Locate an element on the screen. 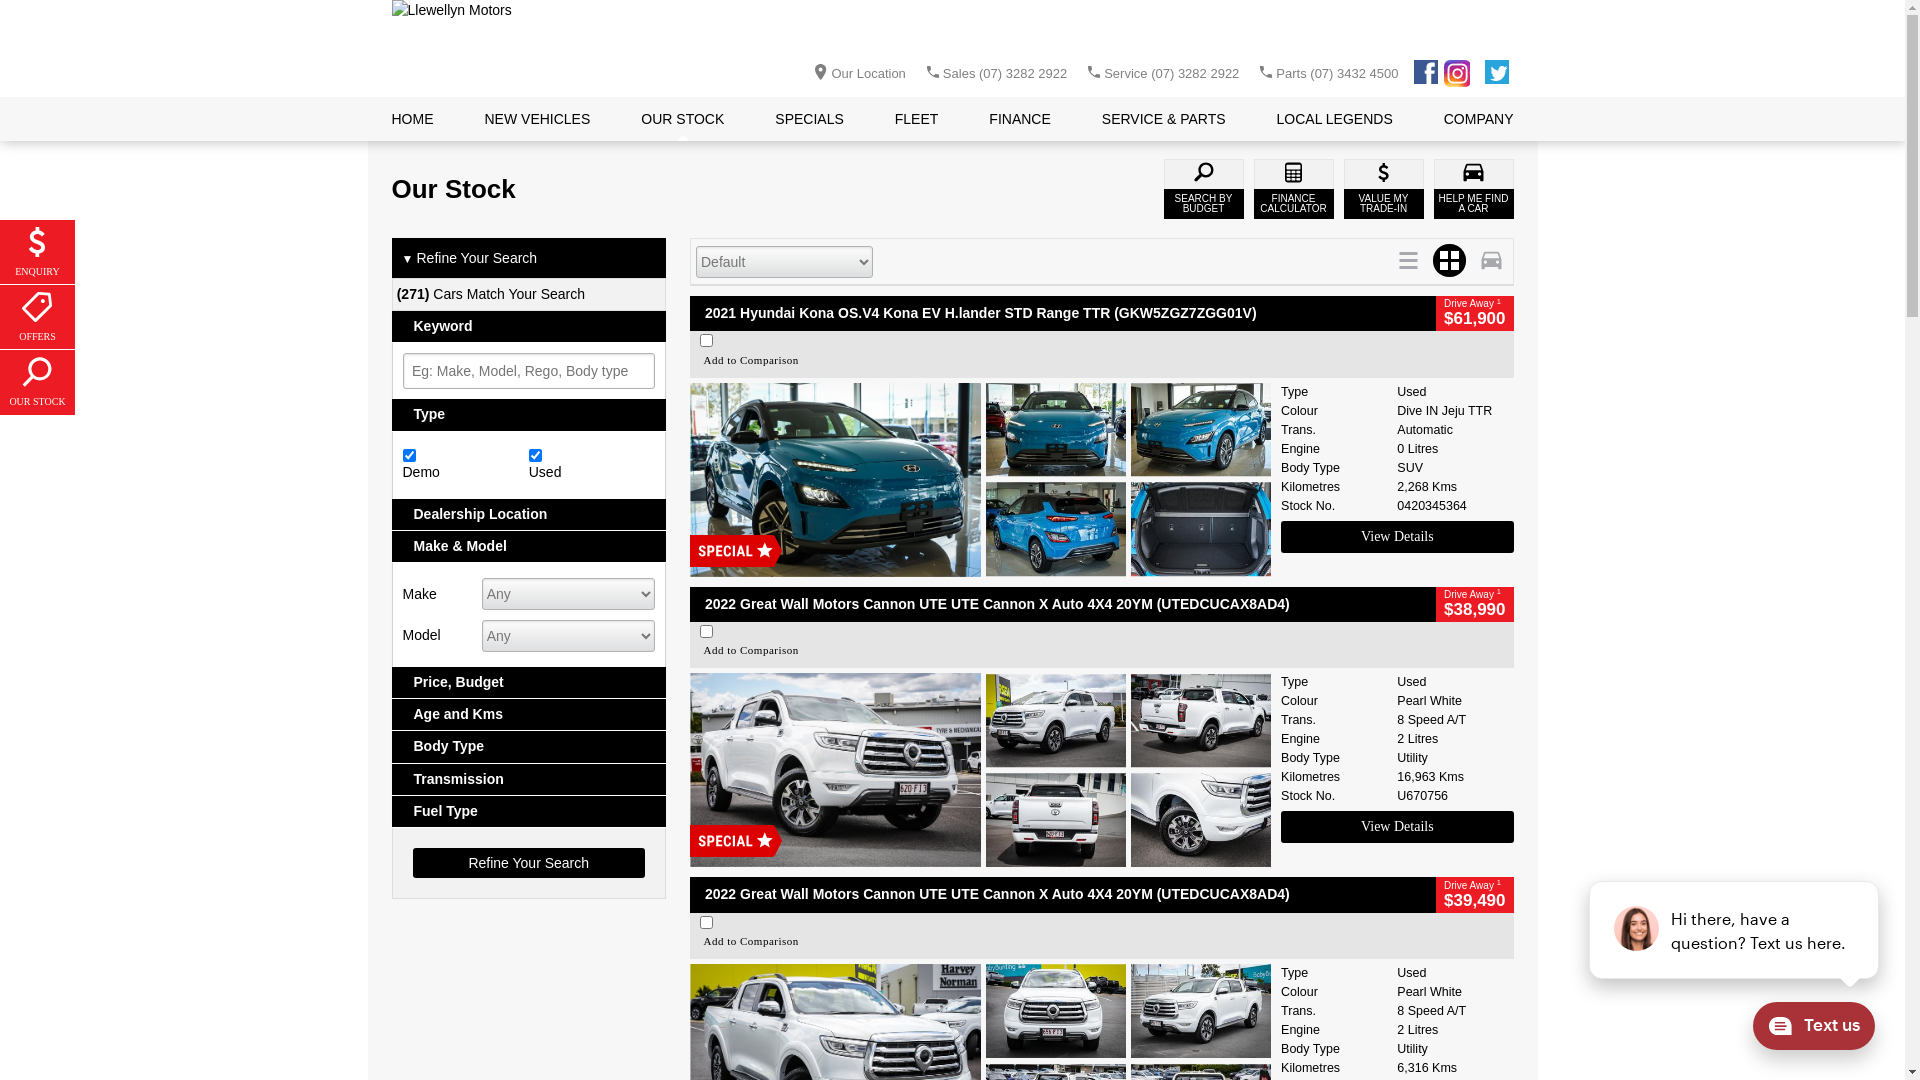 The height and width of the screenshot is (1080, 1920). OUR STOCK is located at coordinates (38, 382).